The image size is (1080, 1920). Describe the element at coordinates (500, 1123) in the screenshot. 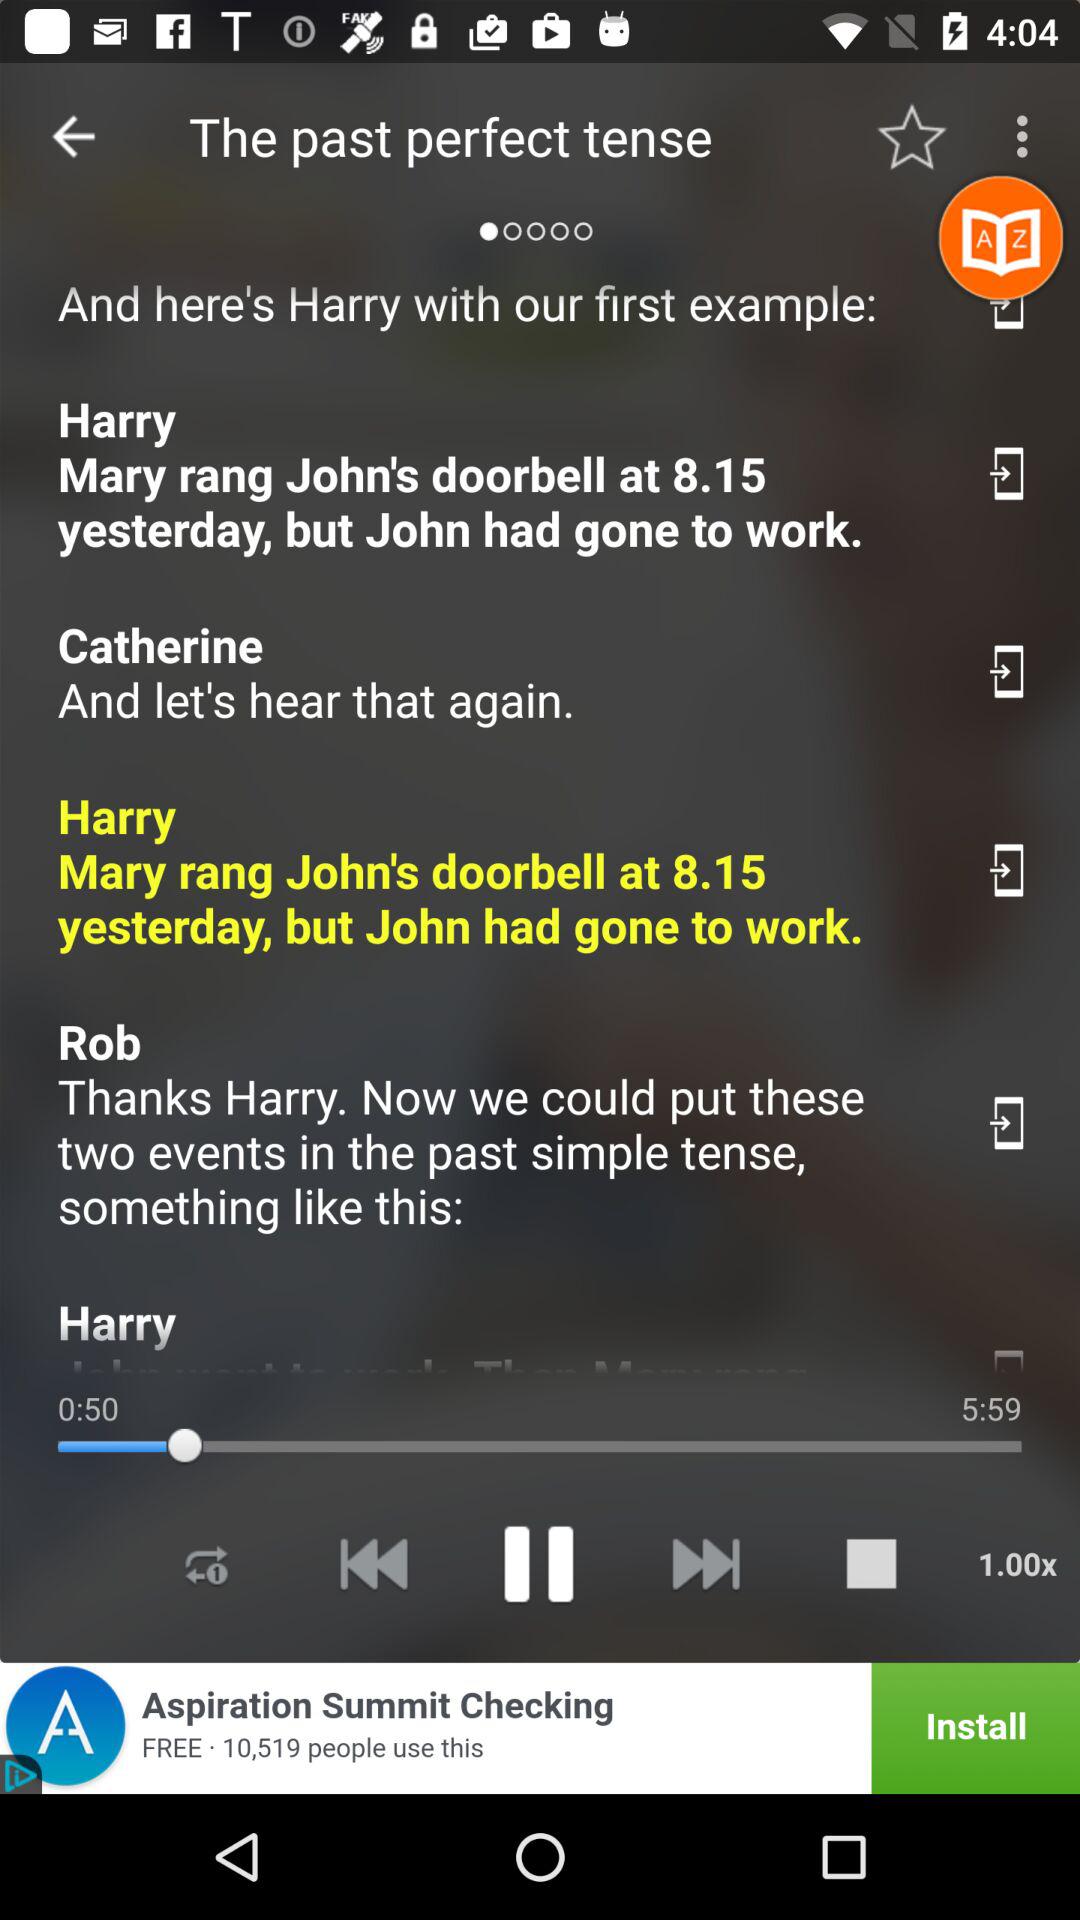

I see `press rob thanks harry item` at that location.